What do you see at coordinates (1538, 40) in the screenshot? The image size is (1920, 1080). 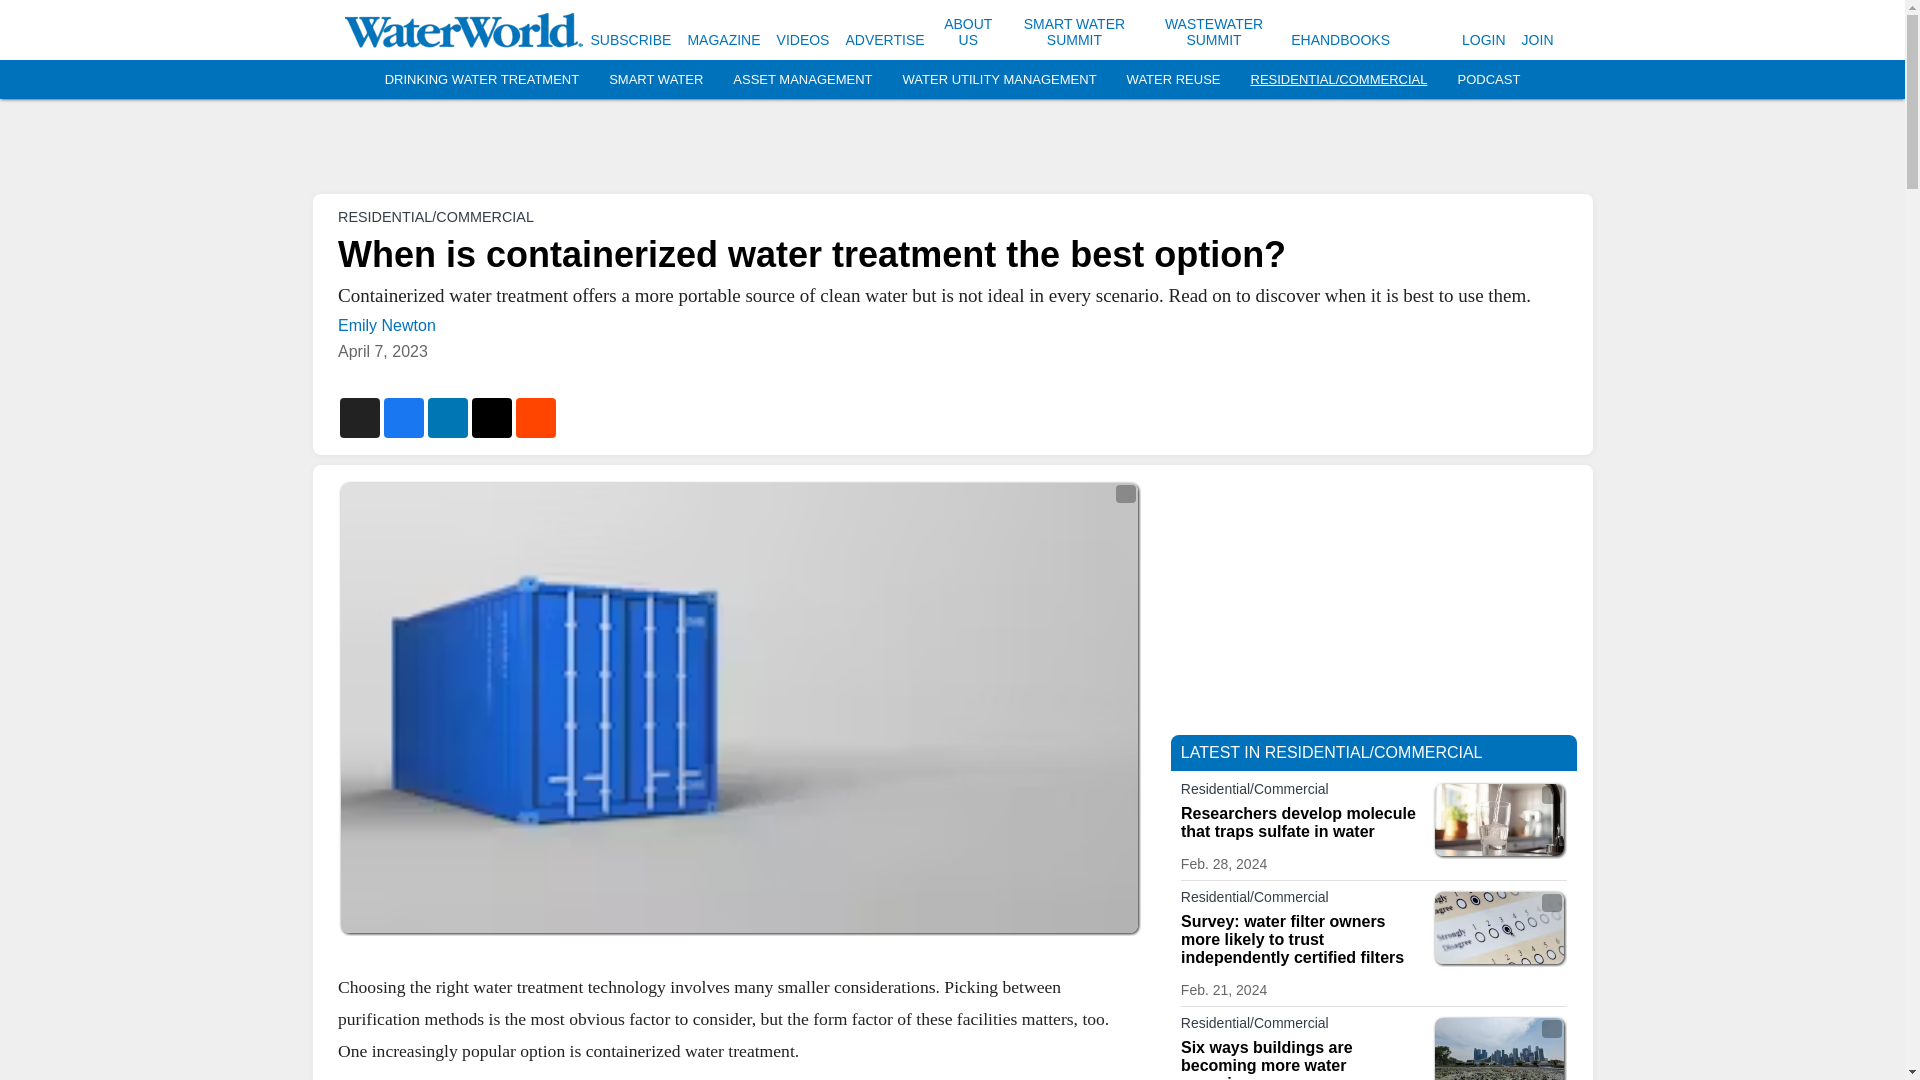 I see `JOIN` at bounding box center [1538, 40].